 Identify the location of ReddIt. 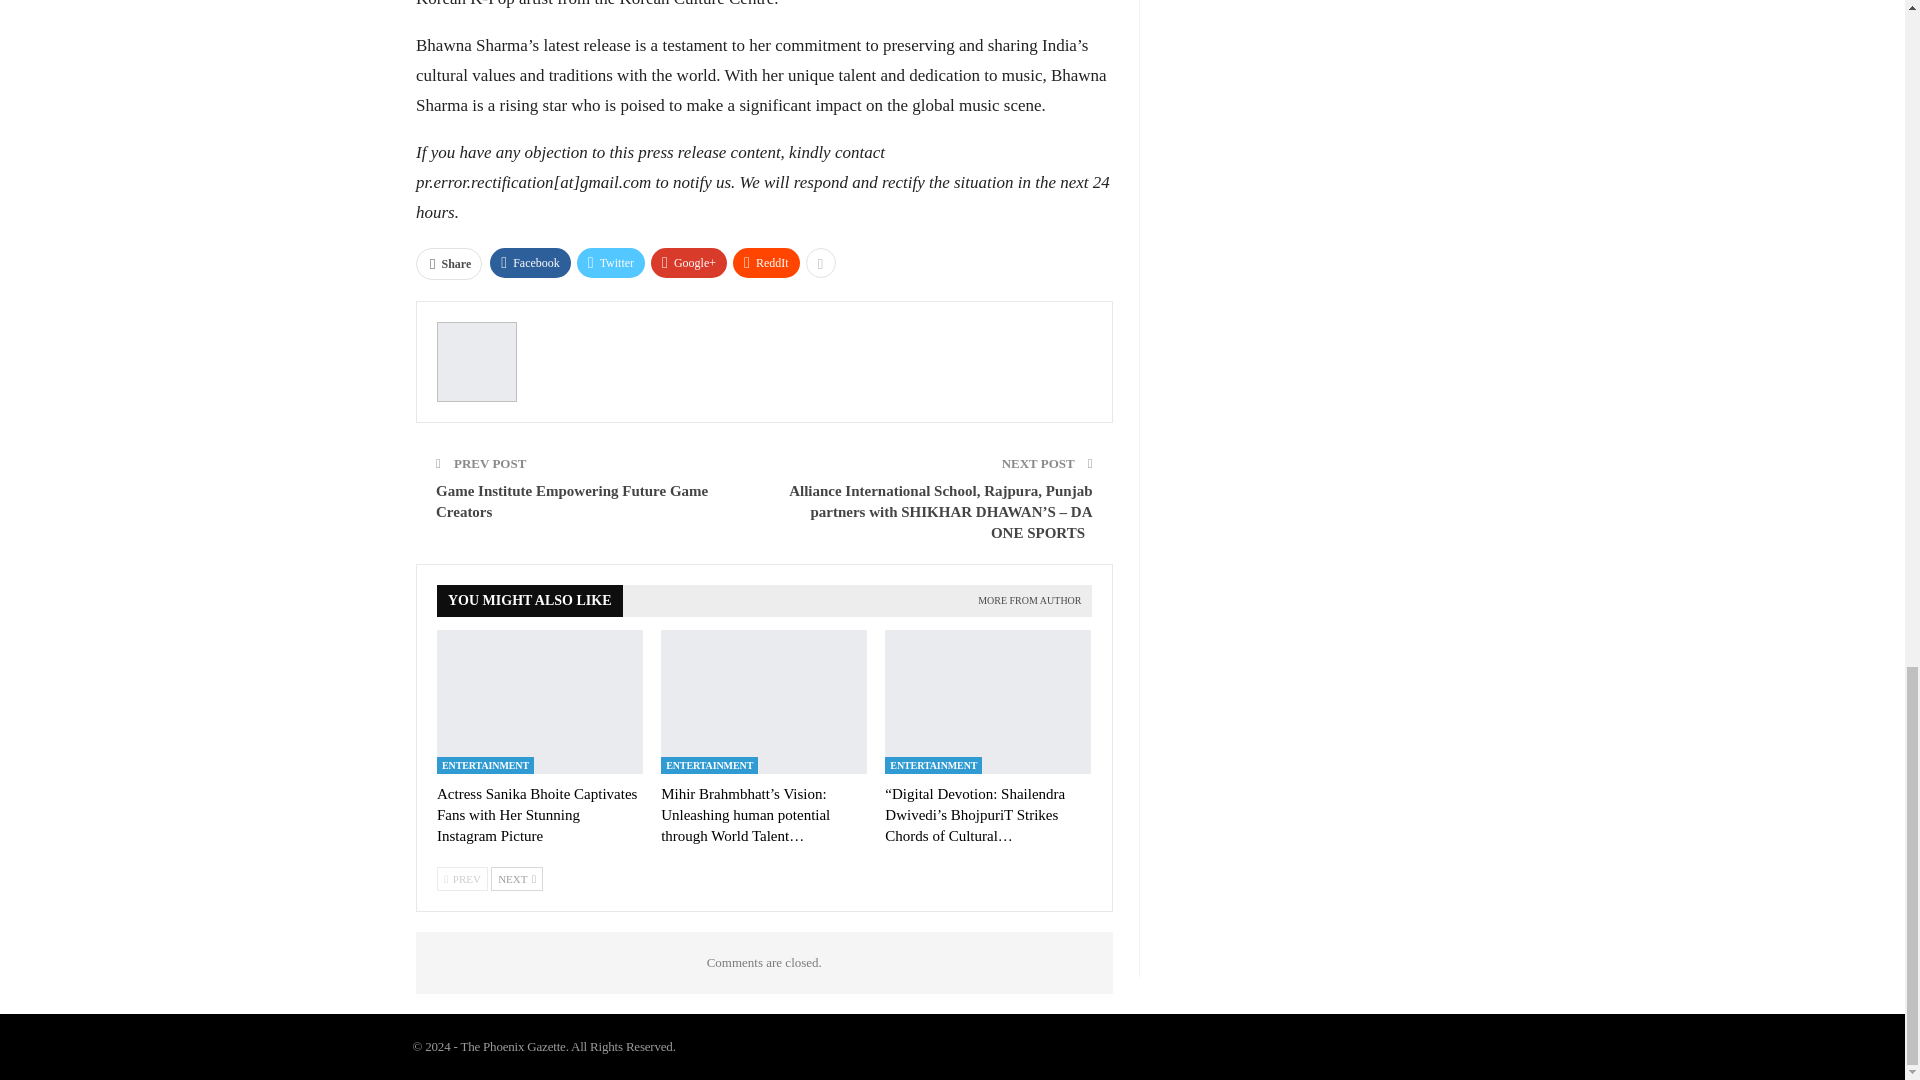
(766, 262).